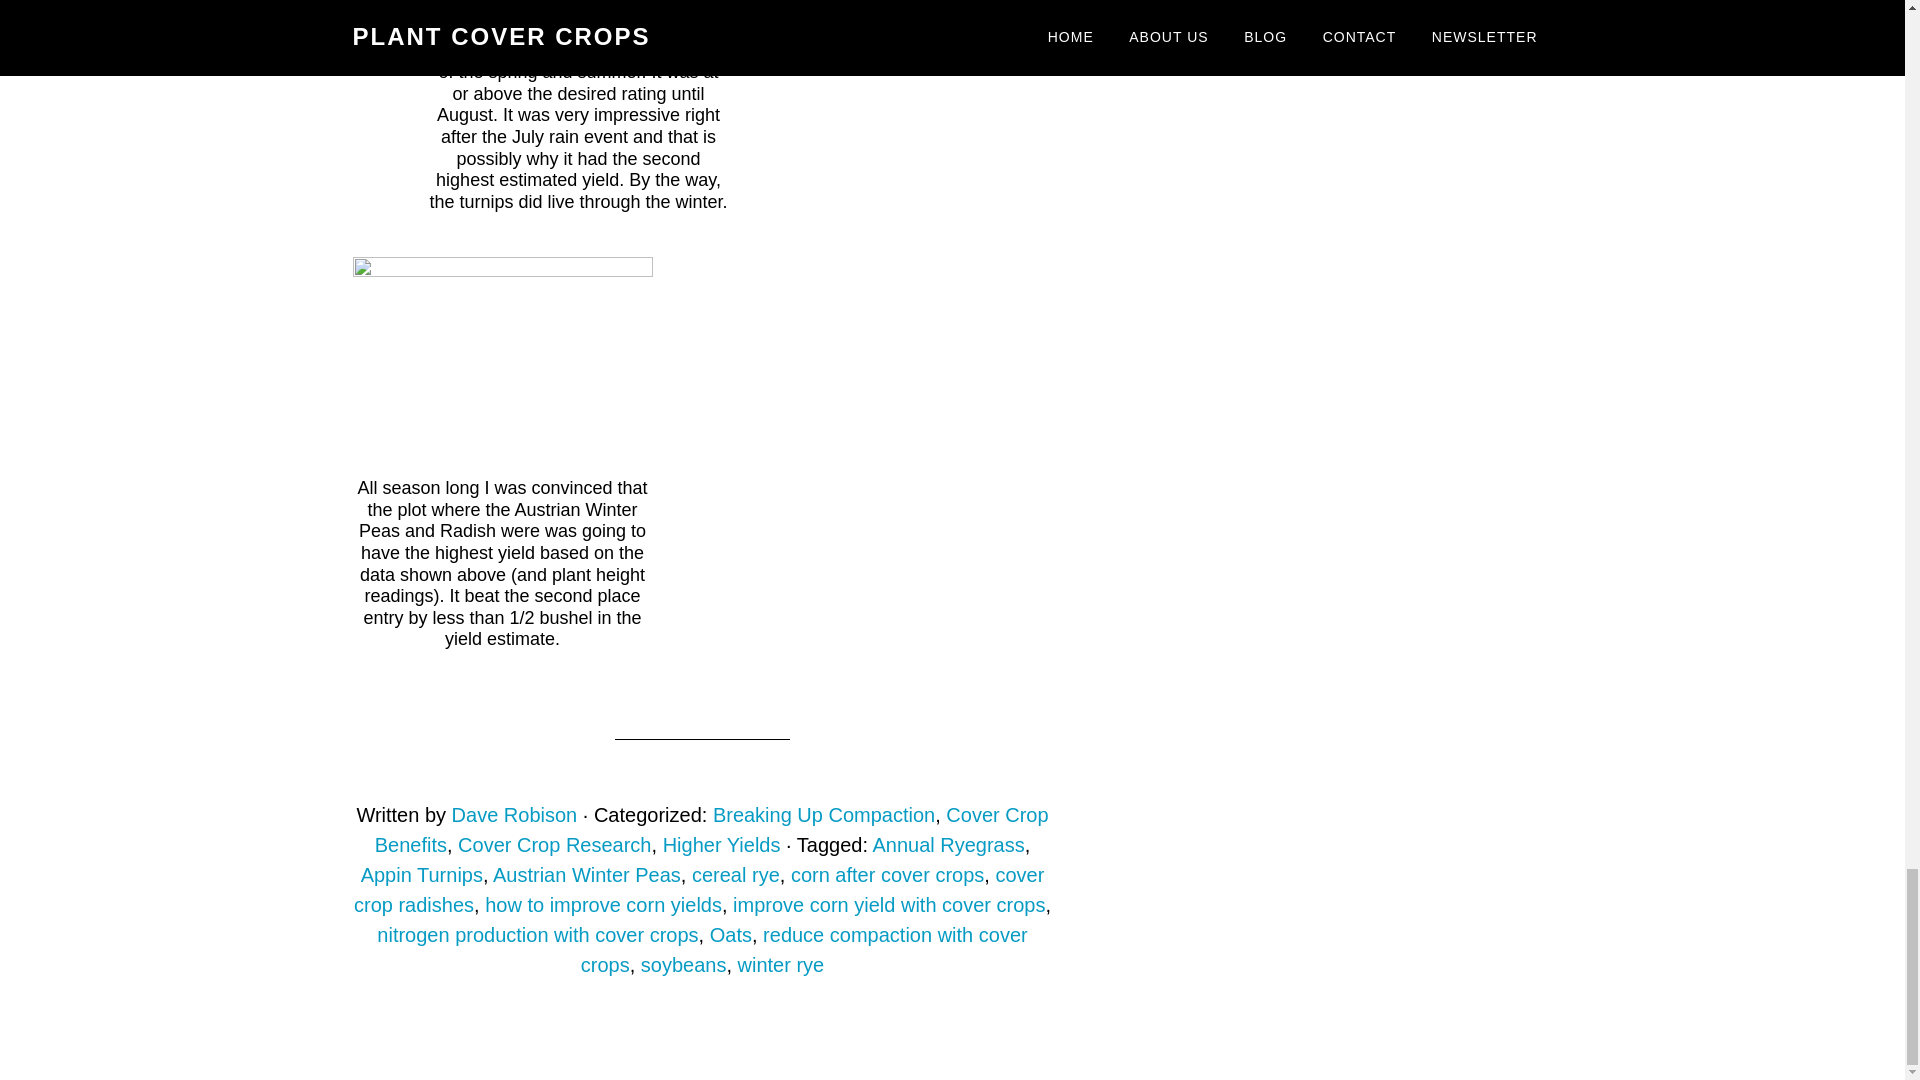  What do you see at coordinates (887, 874) in the screenshot?
I see `corn after cover crops` at bounding box center [887, 874].